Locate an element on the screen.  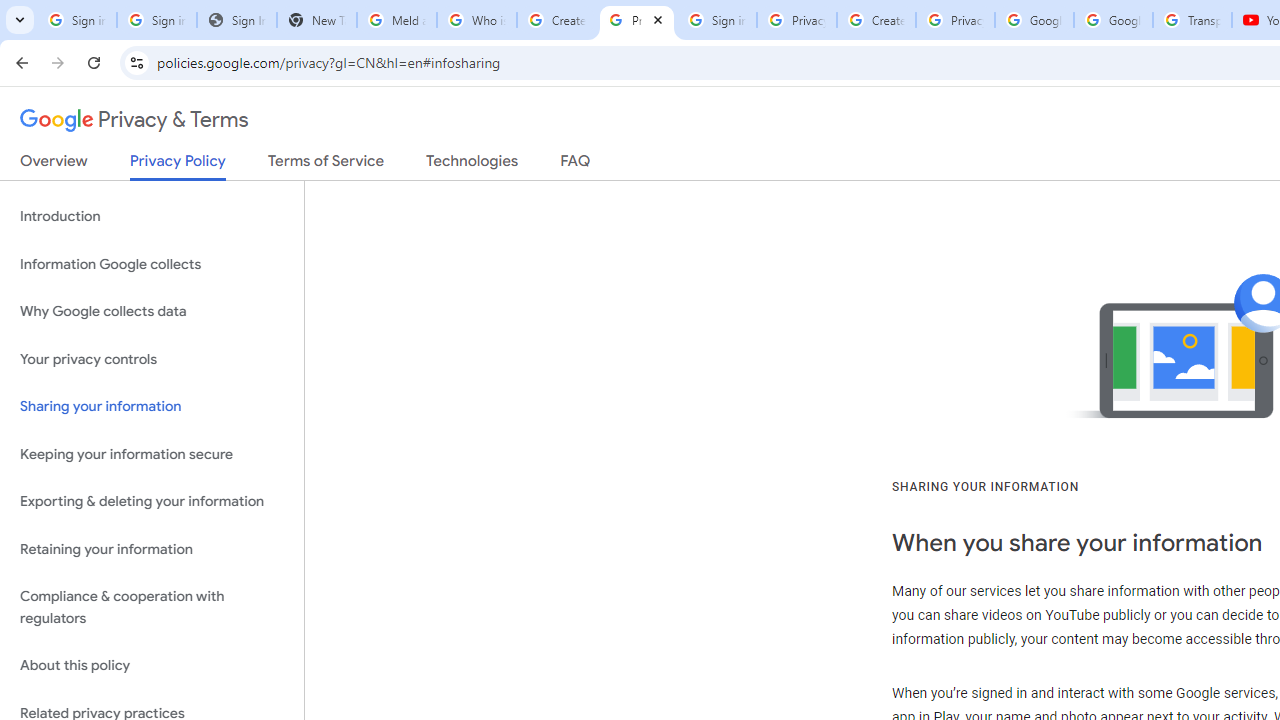
New Tab is located at coordinates (316, 20).